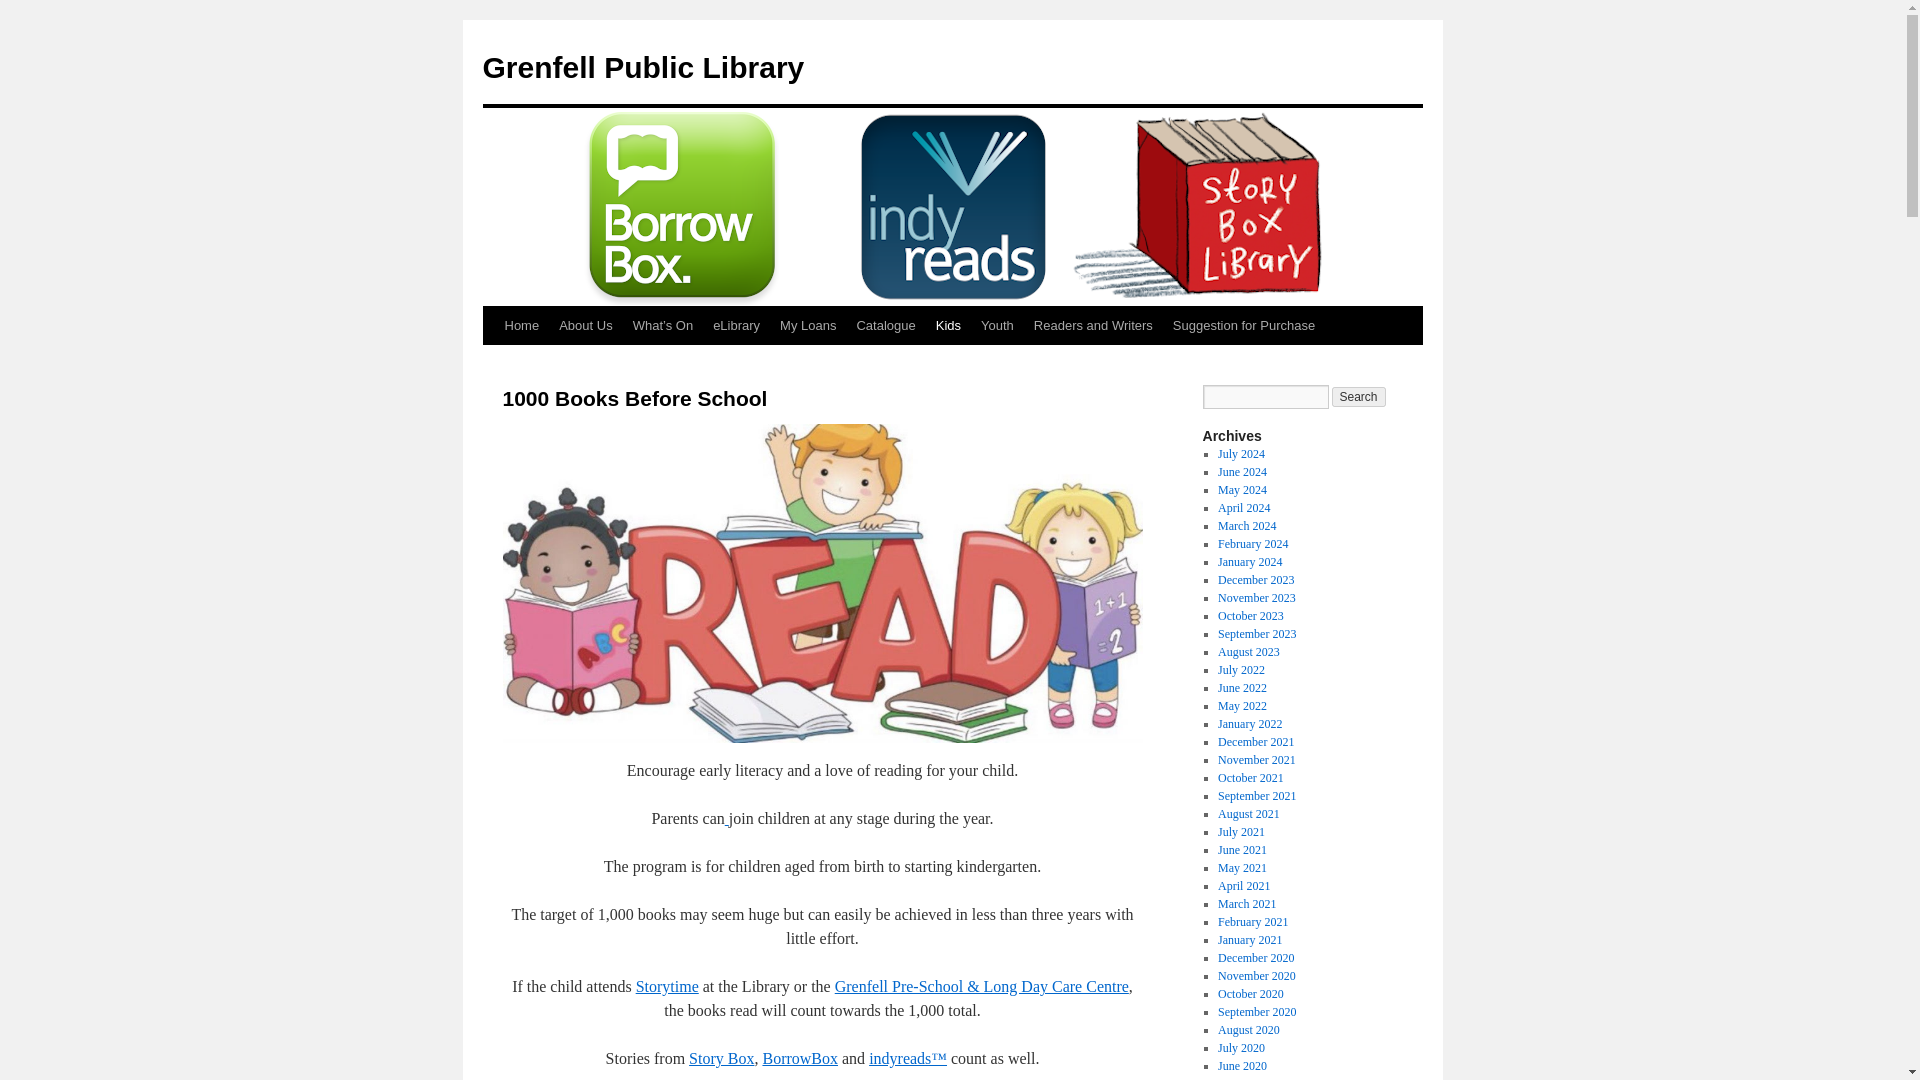  I want to click on Home, so click(521, 325).